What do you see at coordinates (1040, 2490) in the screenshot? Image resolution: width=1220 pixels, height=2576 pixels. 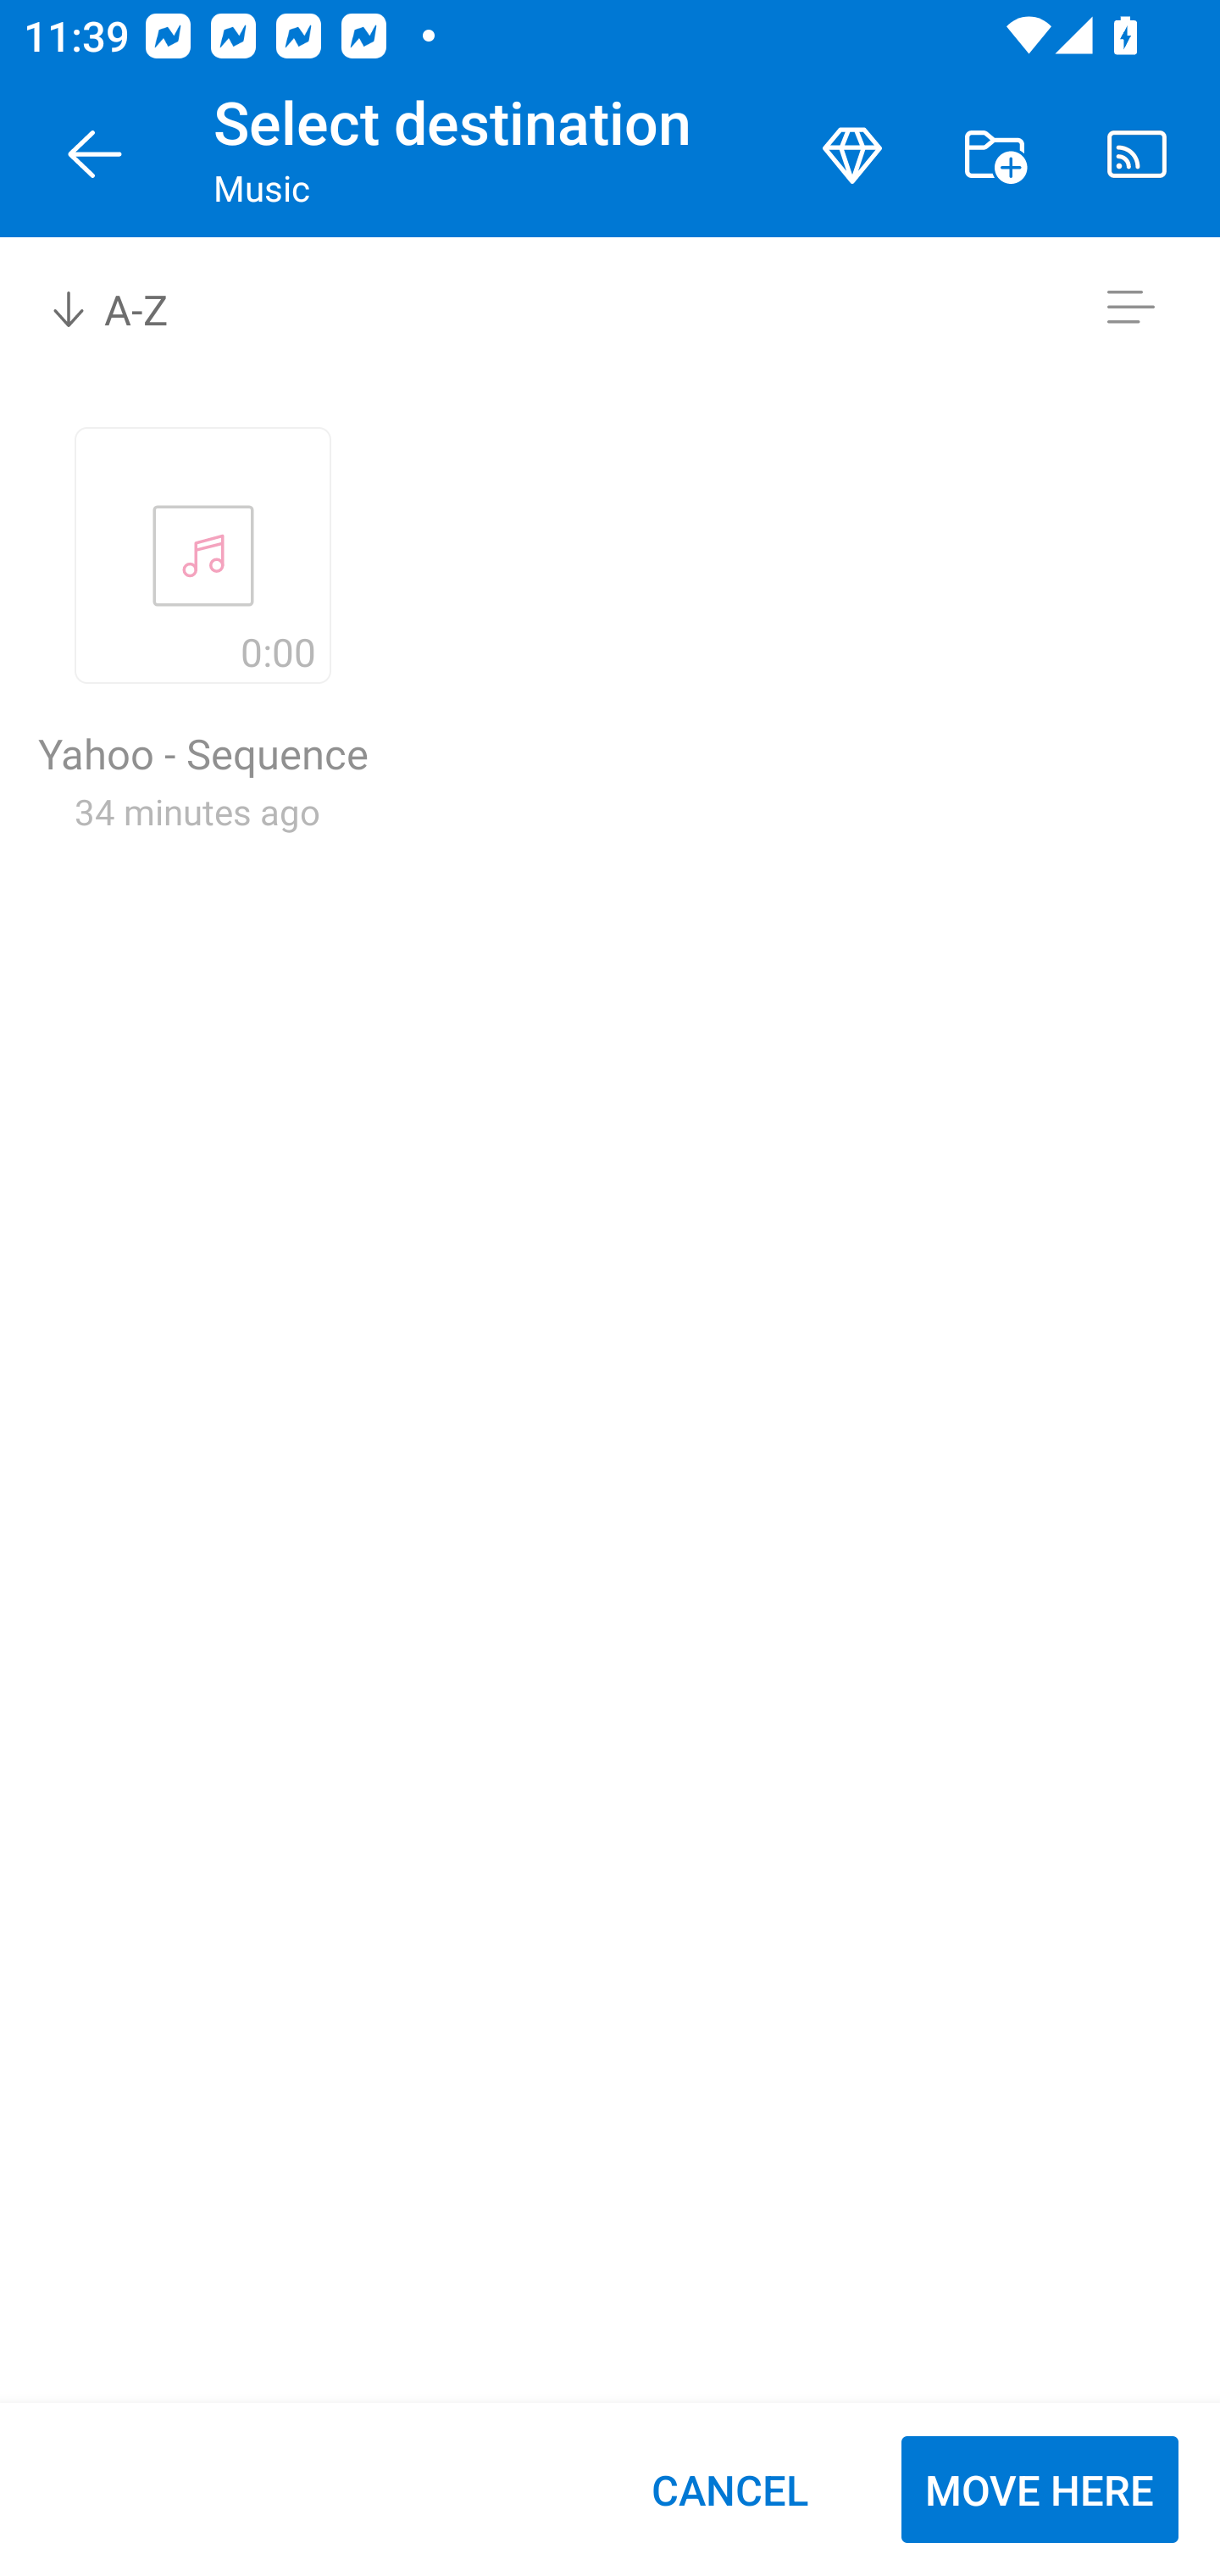 I see `MOVE HERE` at bounding box center [1040, 2490].